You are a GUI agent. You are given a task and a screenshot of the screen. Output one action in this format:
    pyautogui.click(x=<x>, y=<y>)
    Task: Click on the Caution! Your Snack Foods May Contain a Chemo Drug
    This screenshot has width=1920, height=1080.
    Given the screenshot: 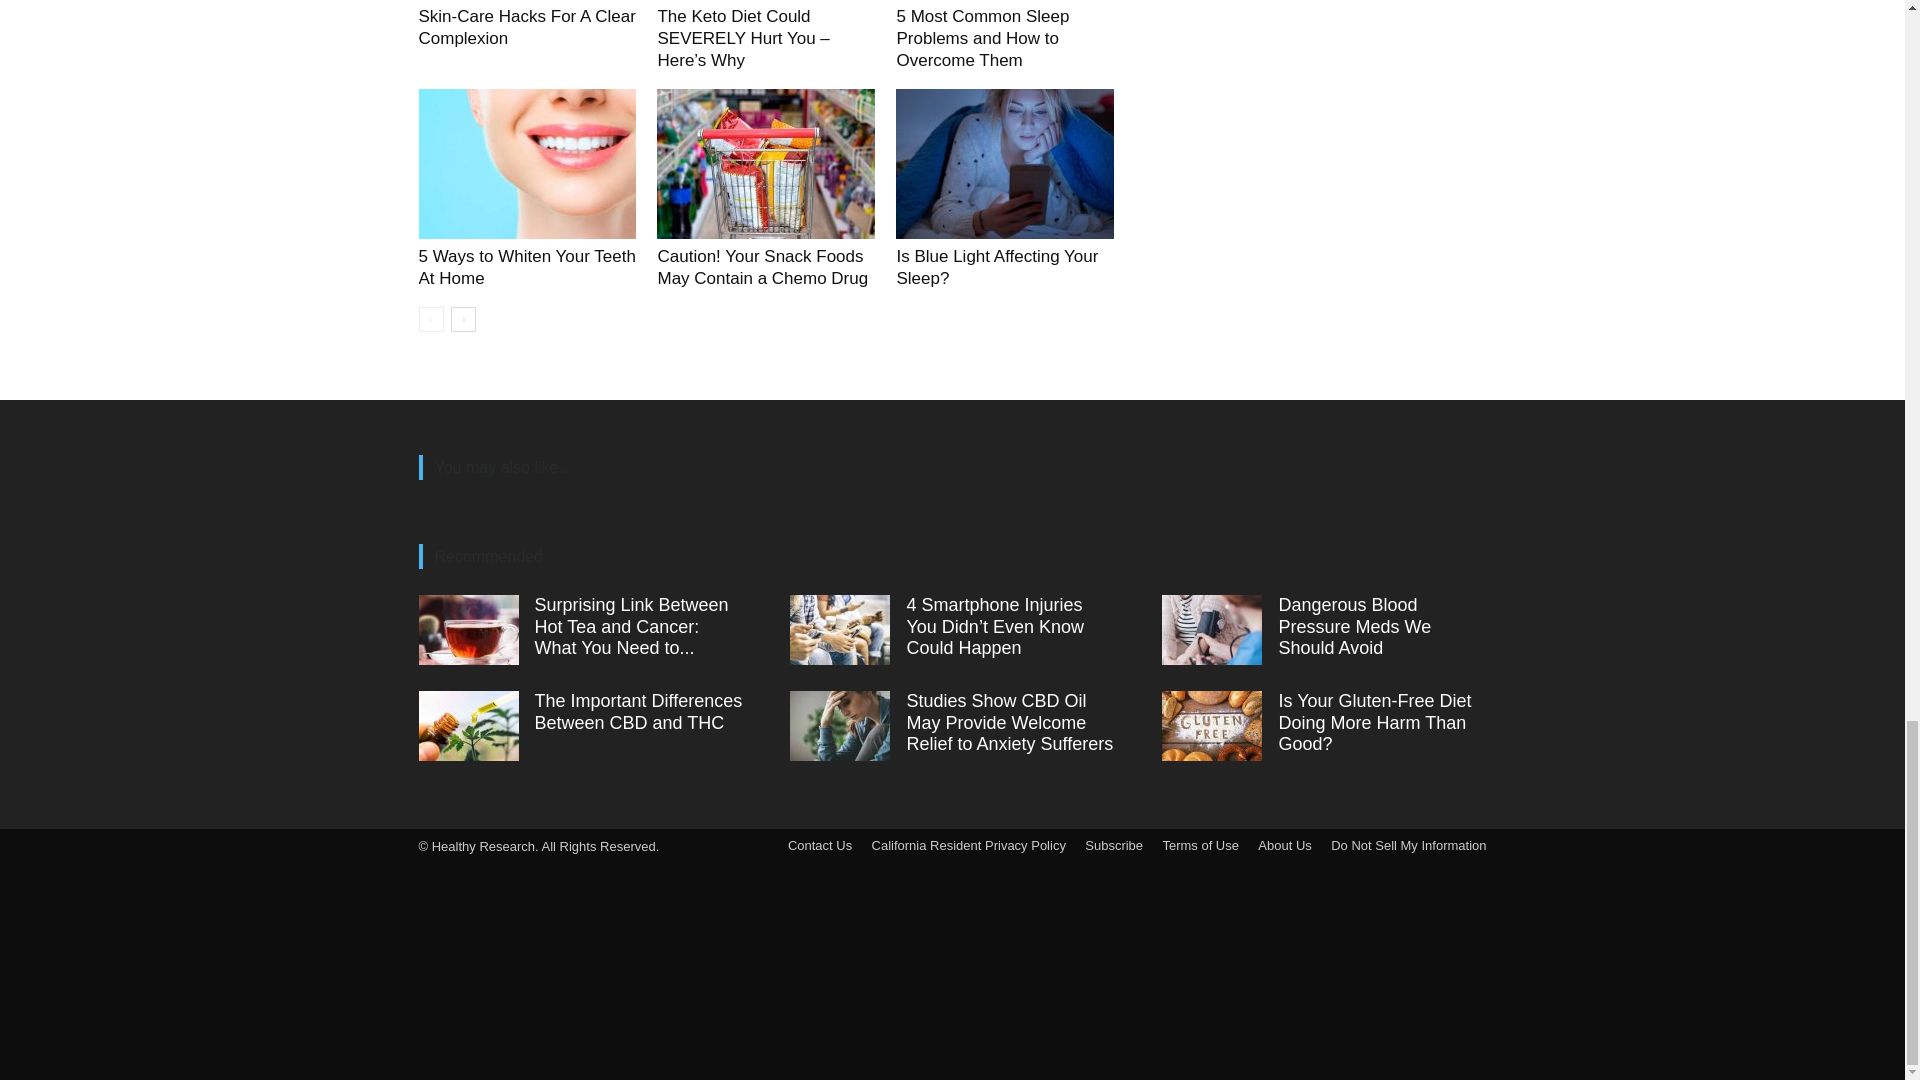 What is the action you would take?
    pyautogui.click(x=762, y=268)
    